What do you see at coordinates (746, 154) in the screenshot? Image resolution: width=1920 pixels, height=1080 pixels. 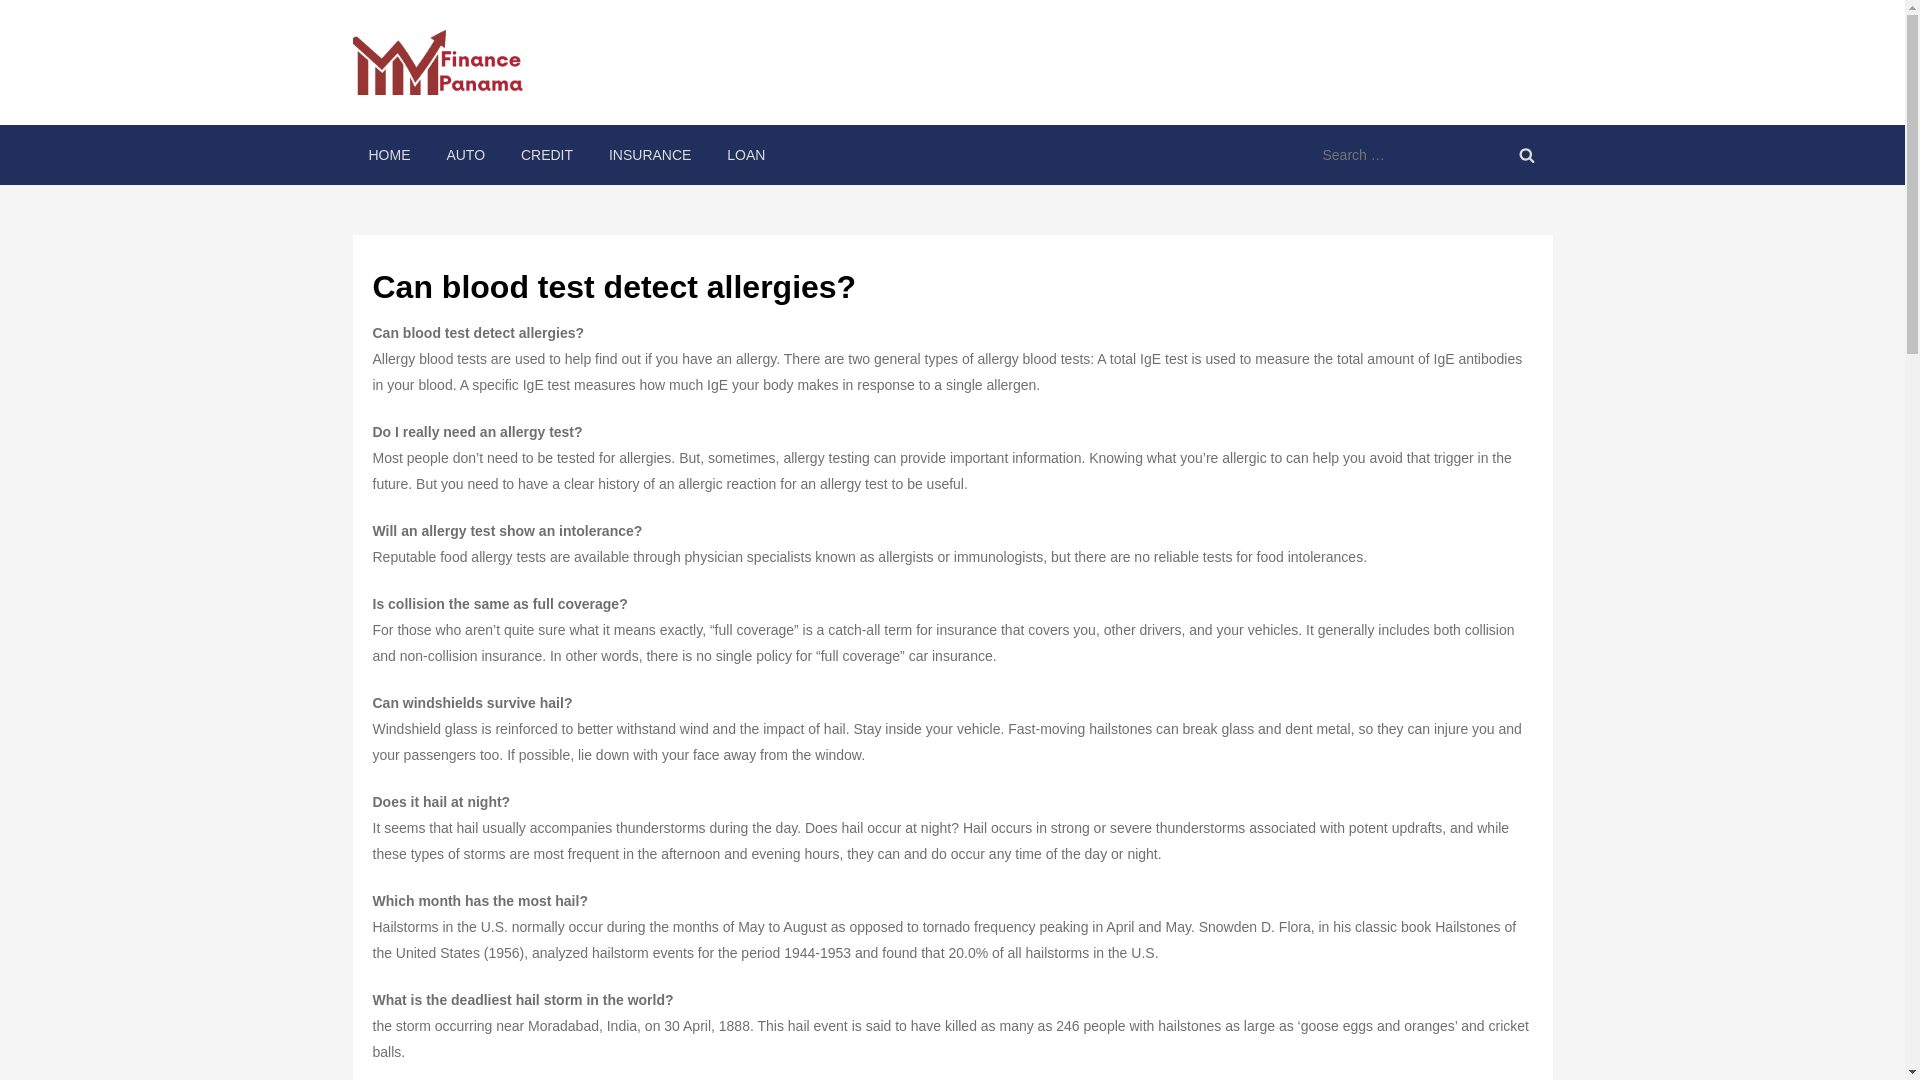 I see `LOAN` at bounding box center [746, 154].